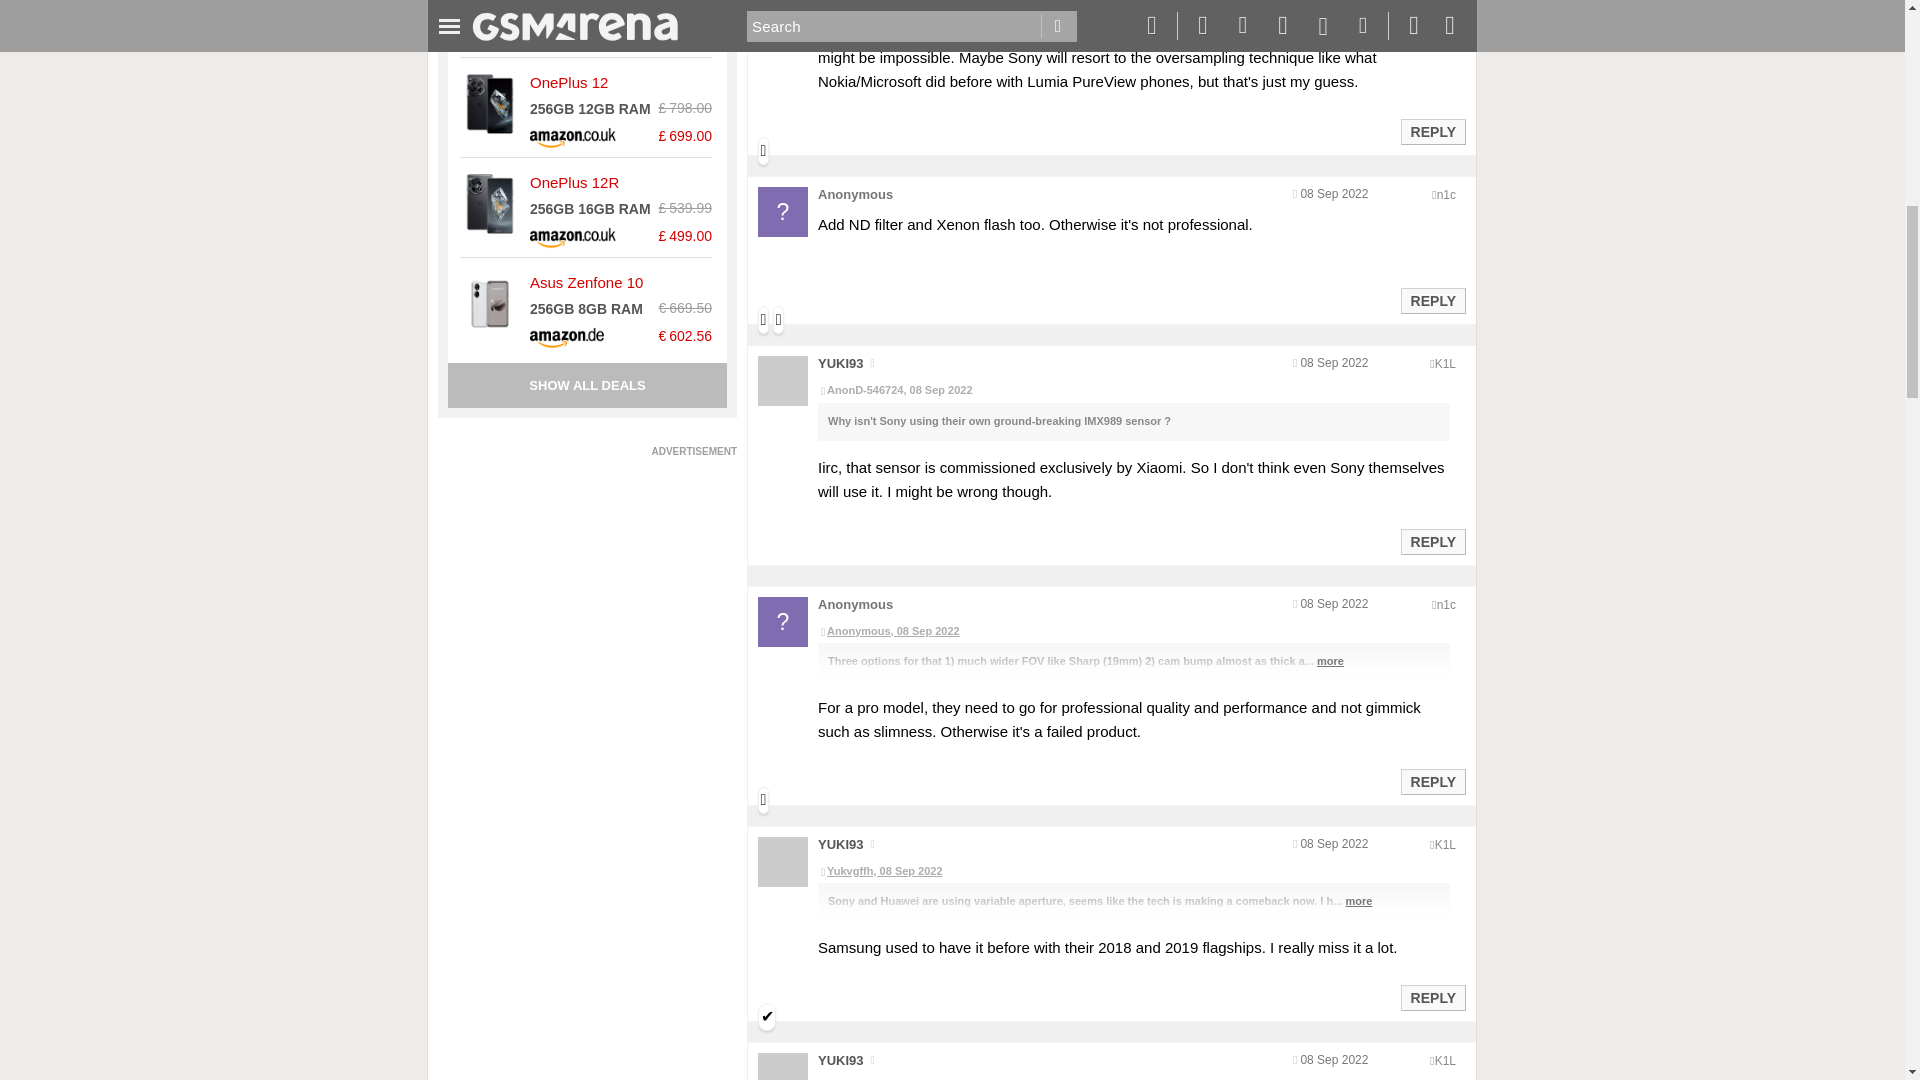  Describe the element at coordinates (1432, 541) in the screenshot. I see `Reply to this post` at that location.